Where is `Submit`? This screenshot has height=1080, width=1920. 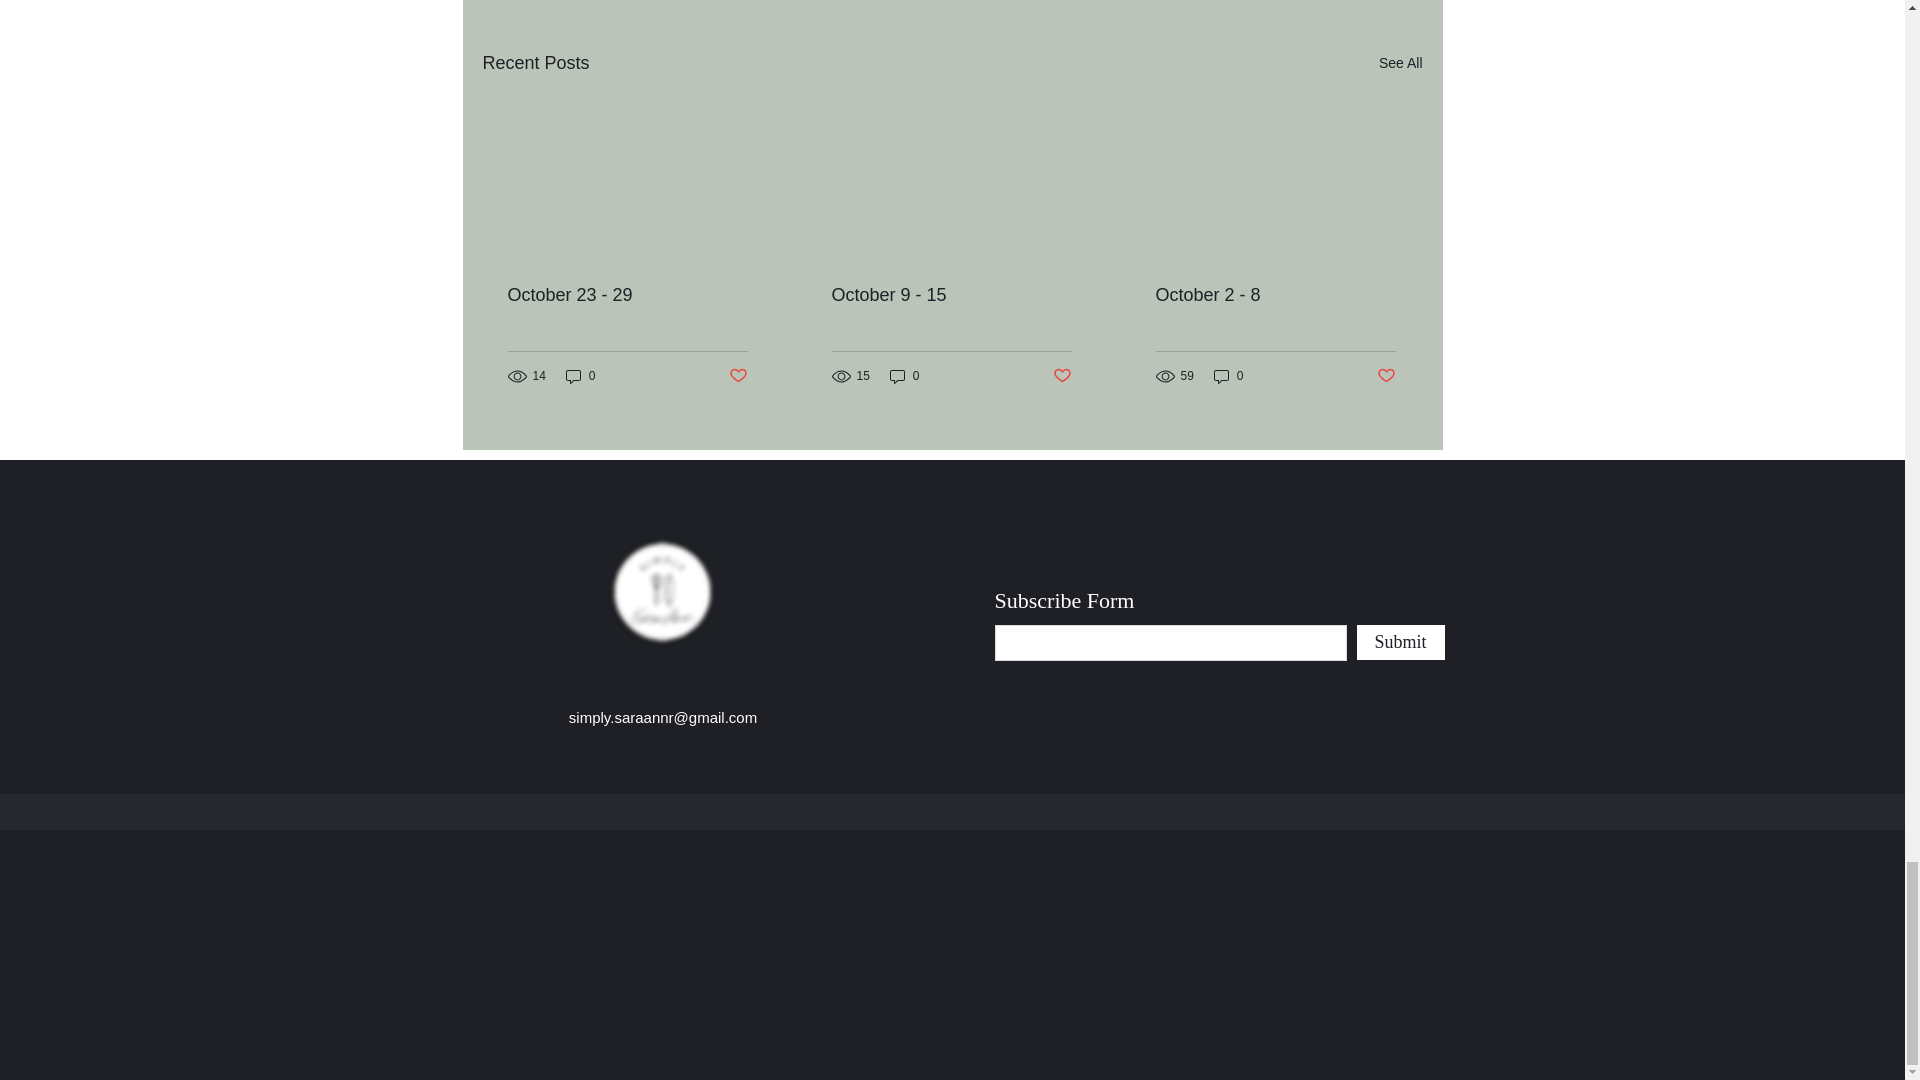 Submit is located at coordinates (1399, 642).